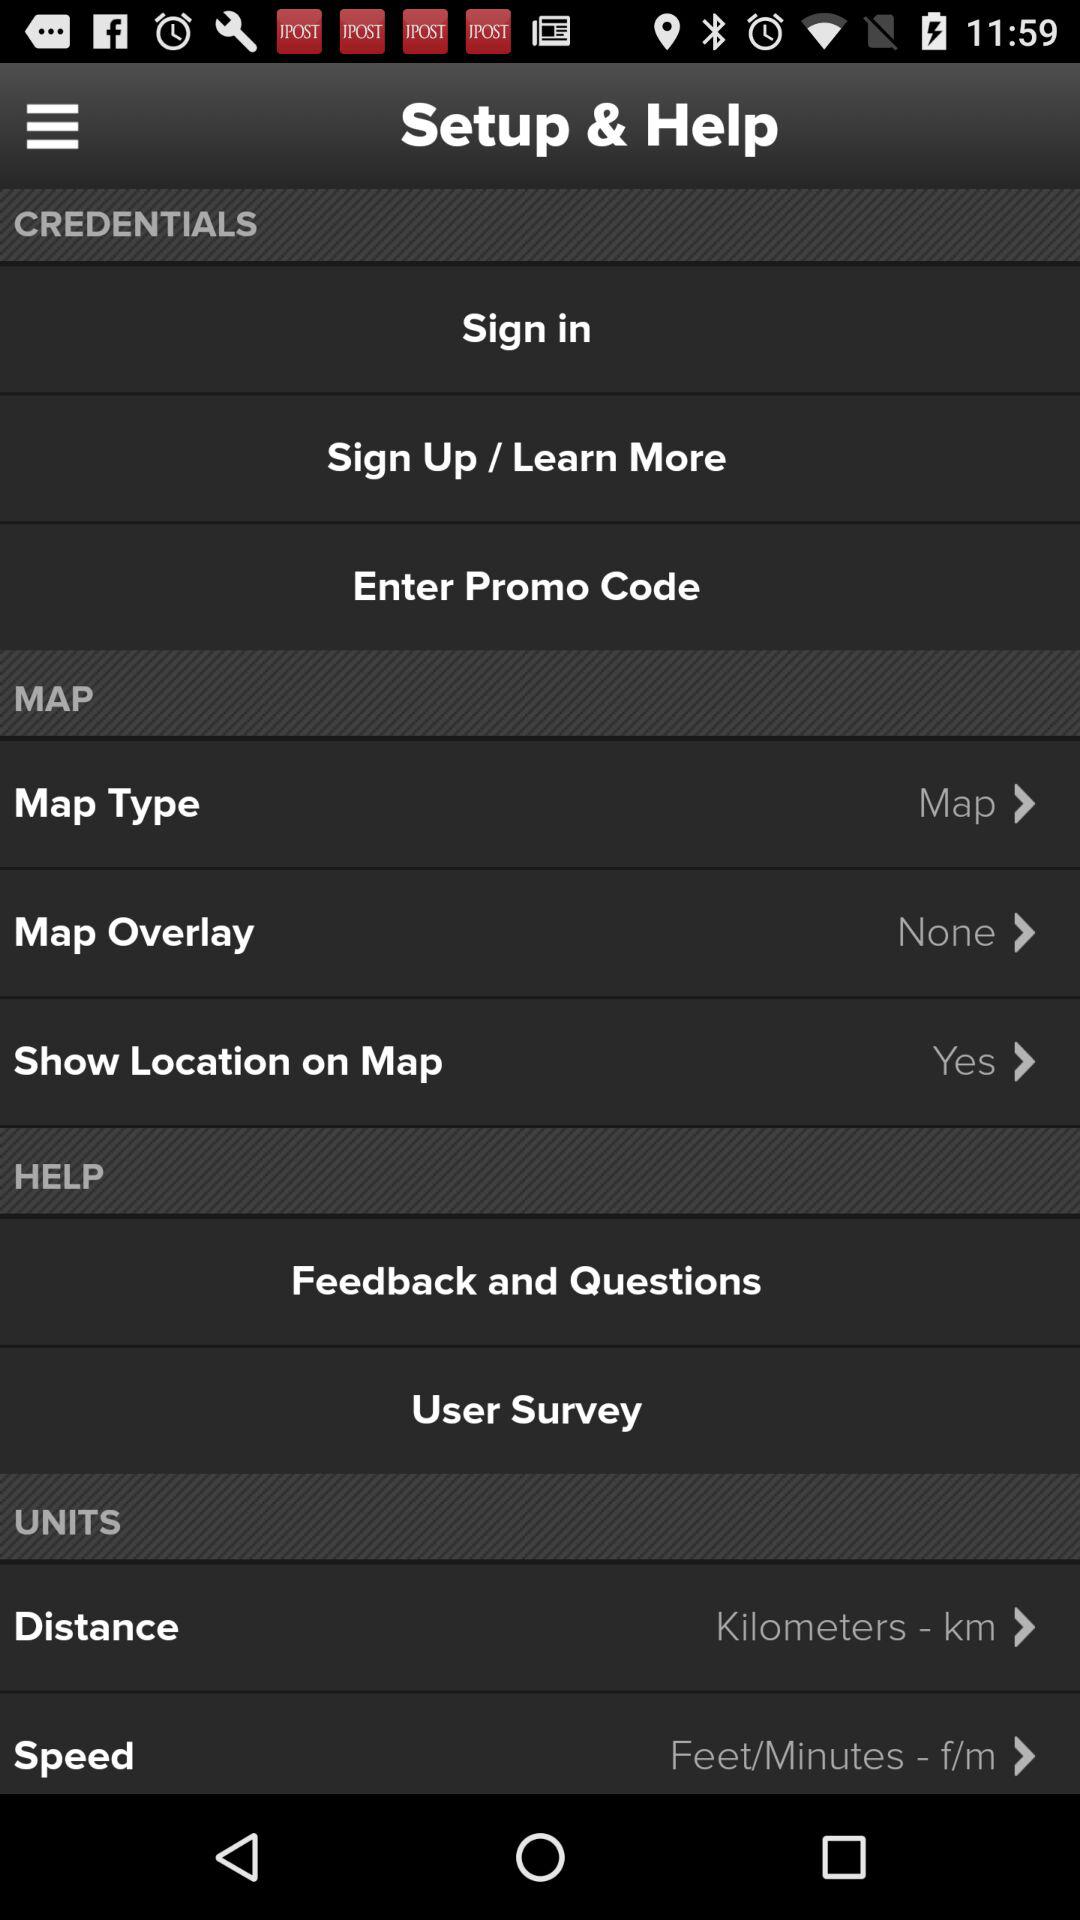 Image resolution: width=1080 pixels, height=1920 pixels. What do you see at coordinates (52, 126) in the screenshot?
I see `open icon at the top left corner` at bounding box center [52, 126].